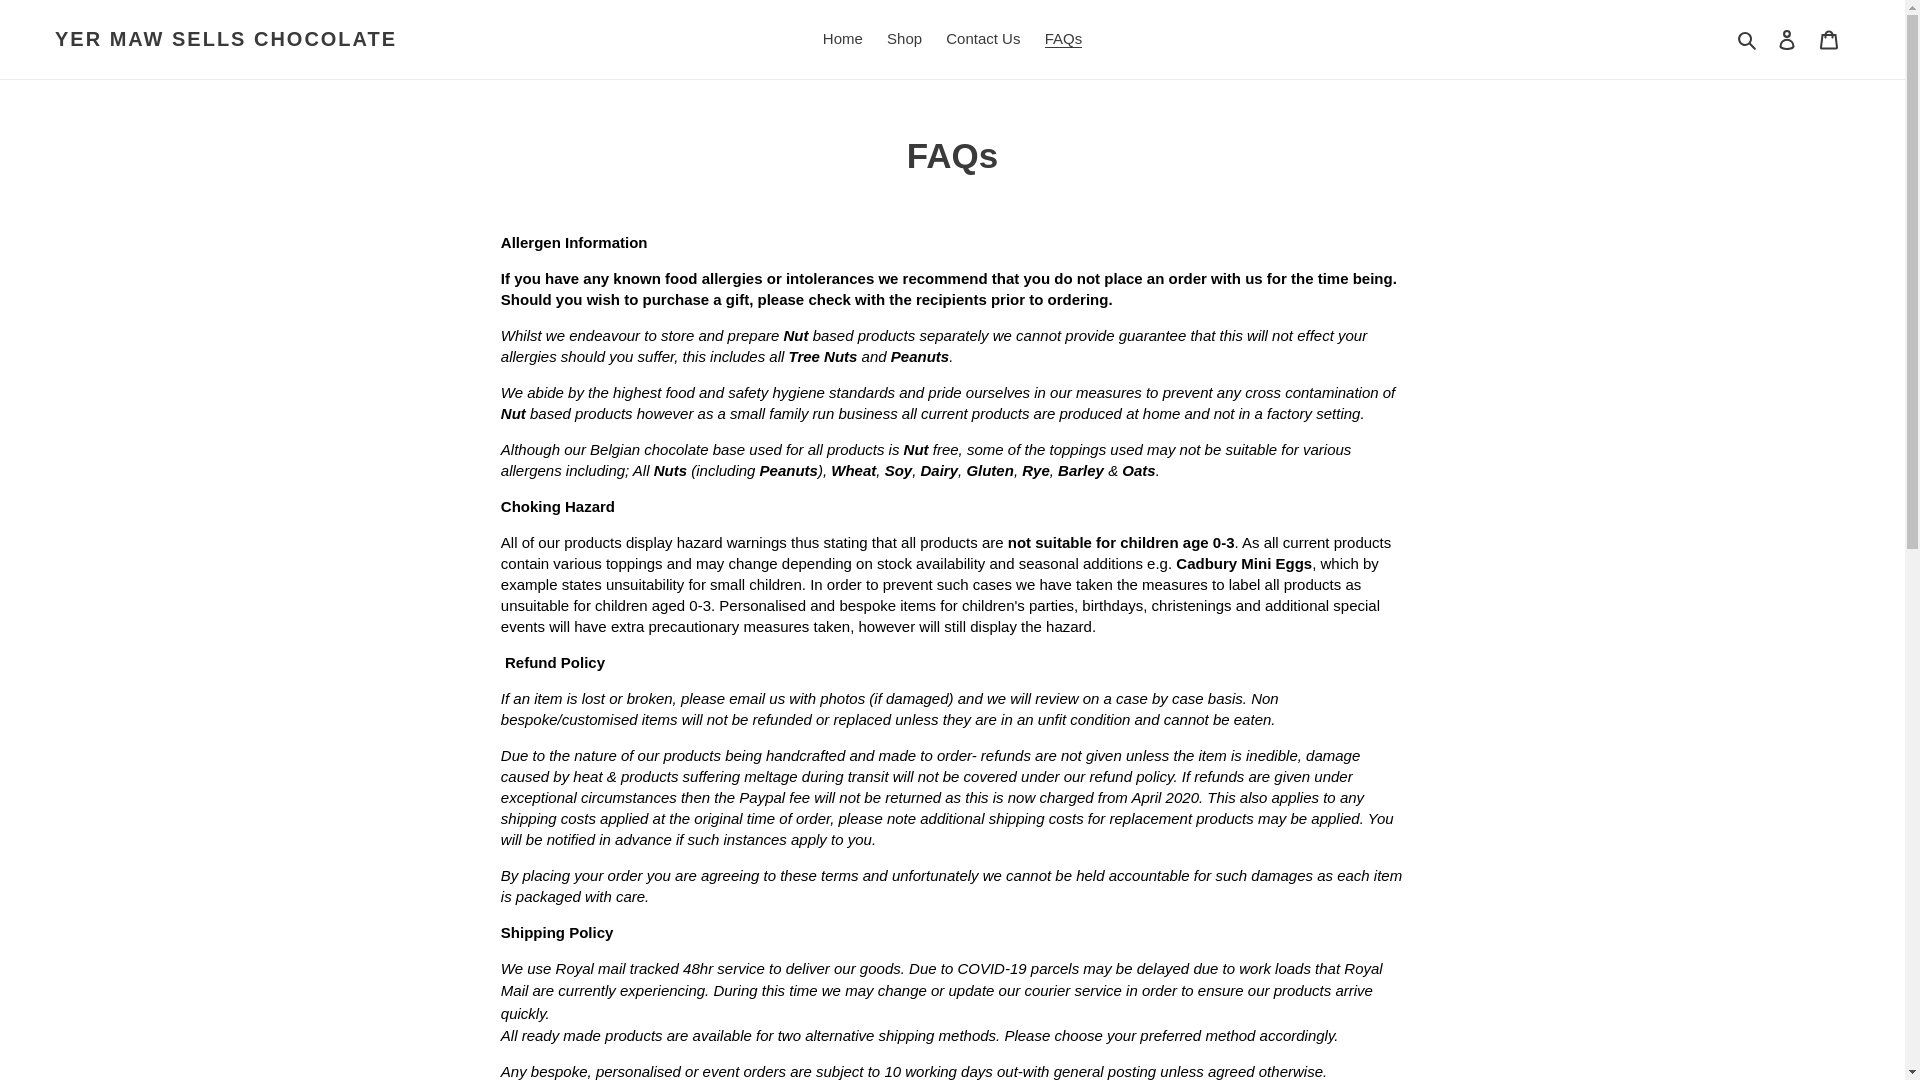  What do you see at coordinates (1063, 39) in the screenshot?
I see `FAQs` at bounding box center [1063, 39].